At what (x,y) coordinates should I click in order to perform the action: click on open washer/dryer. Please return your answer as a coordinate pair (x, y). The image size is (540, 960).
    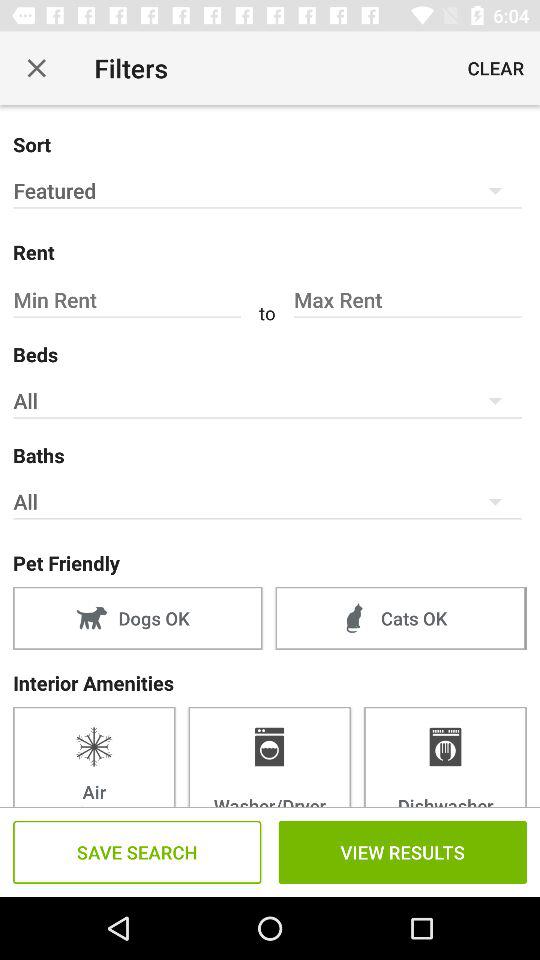
    Looking at the image, I should click on (269, 756).